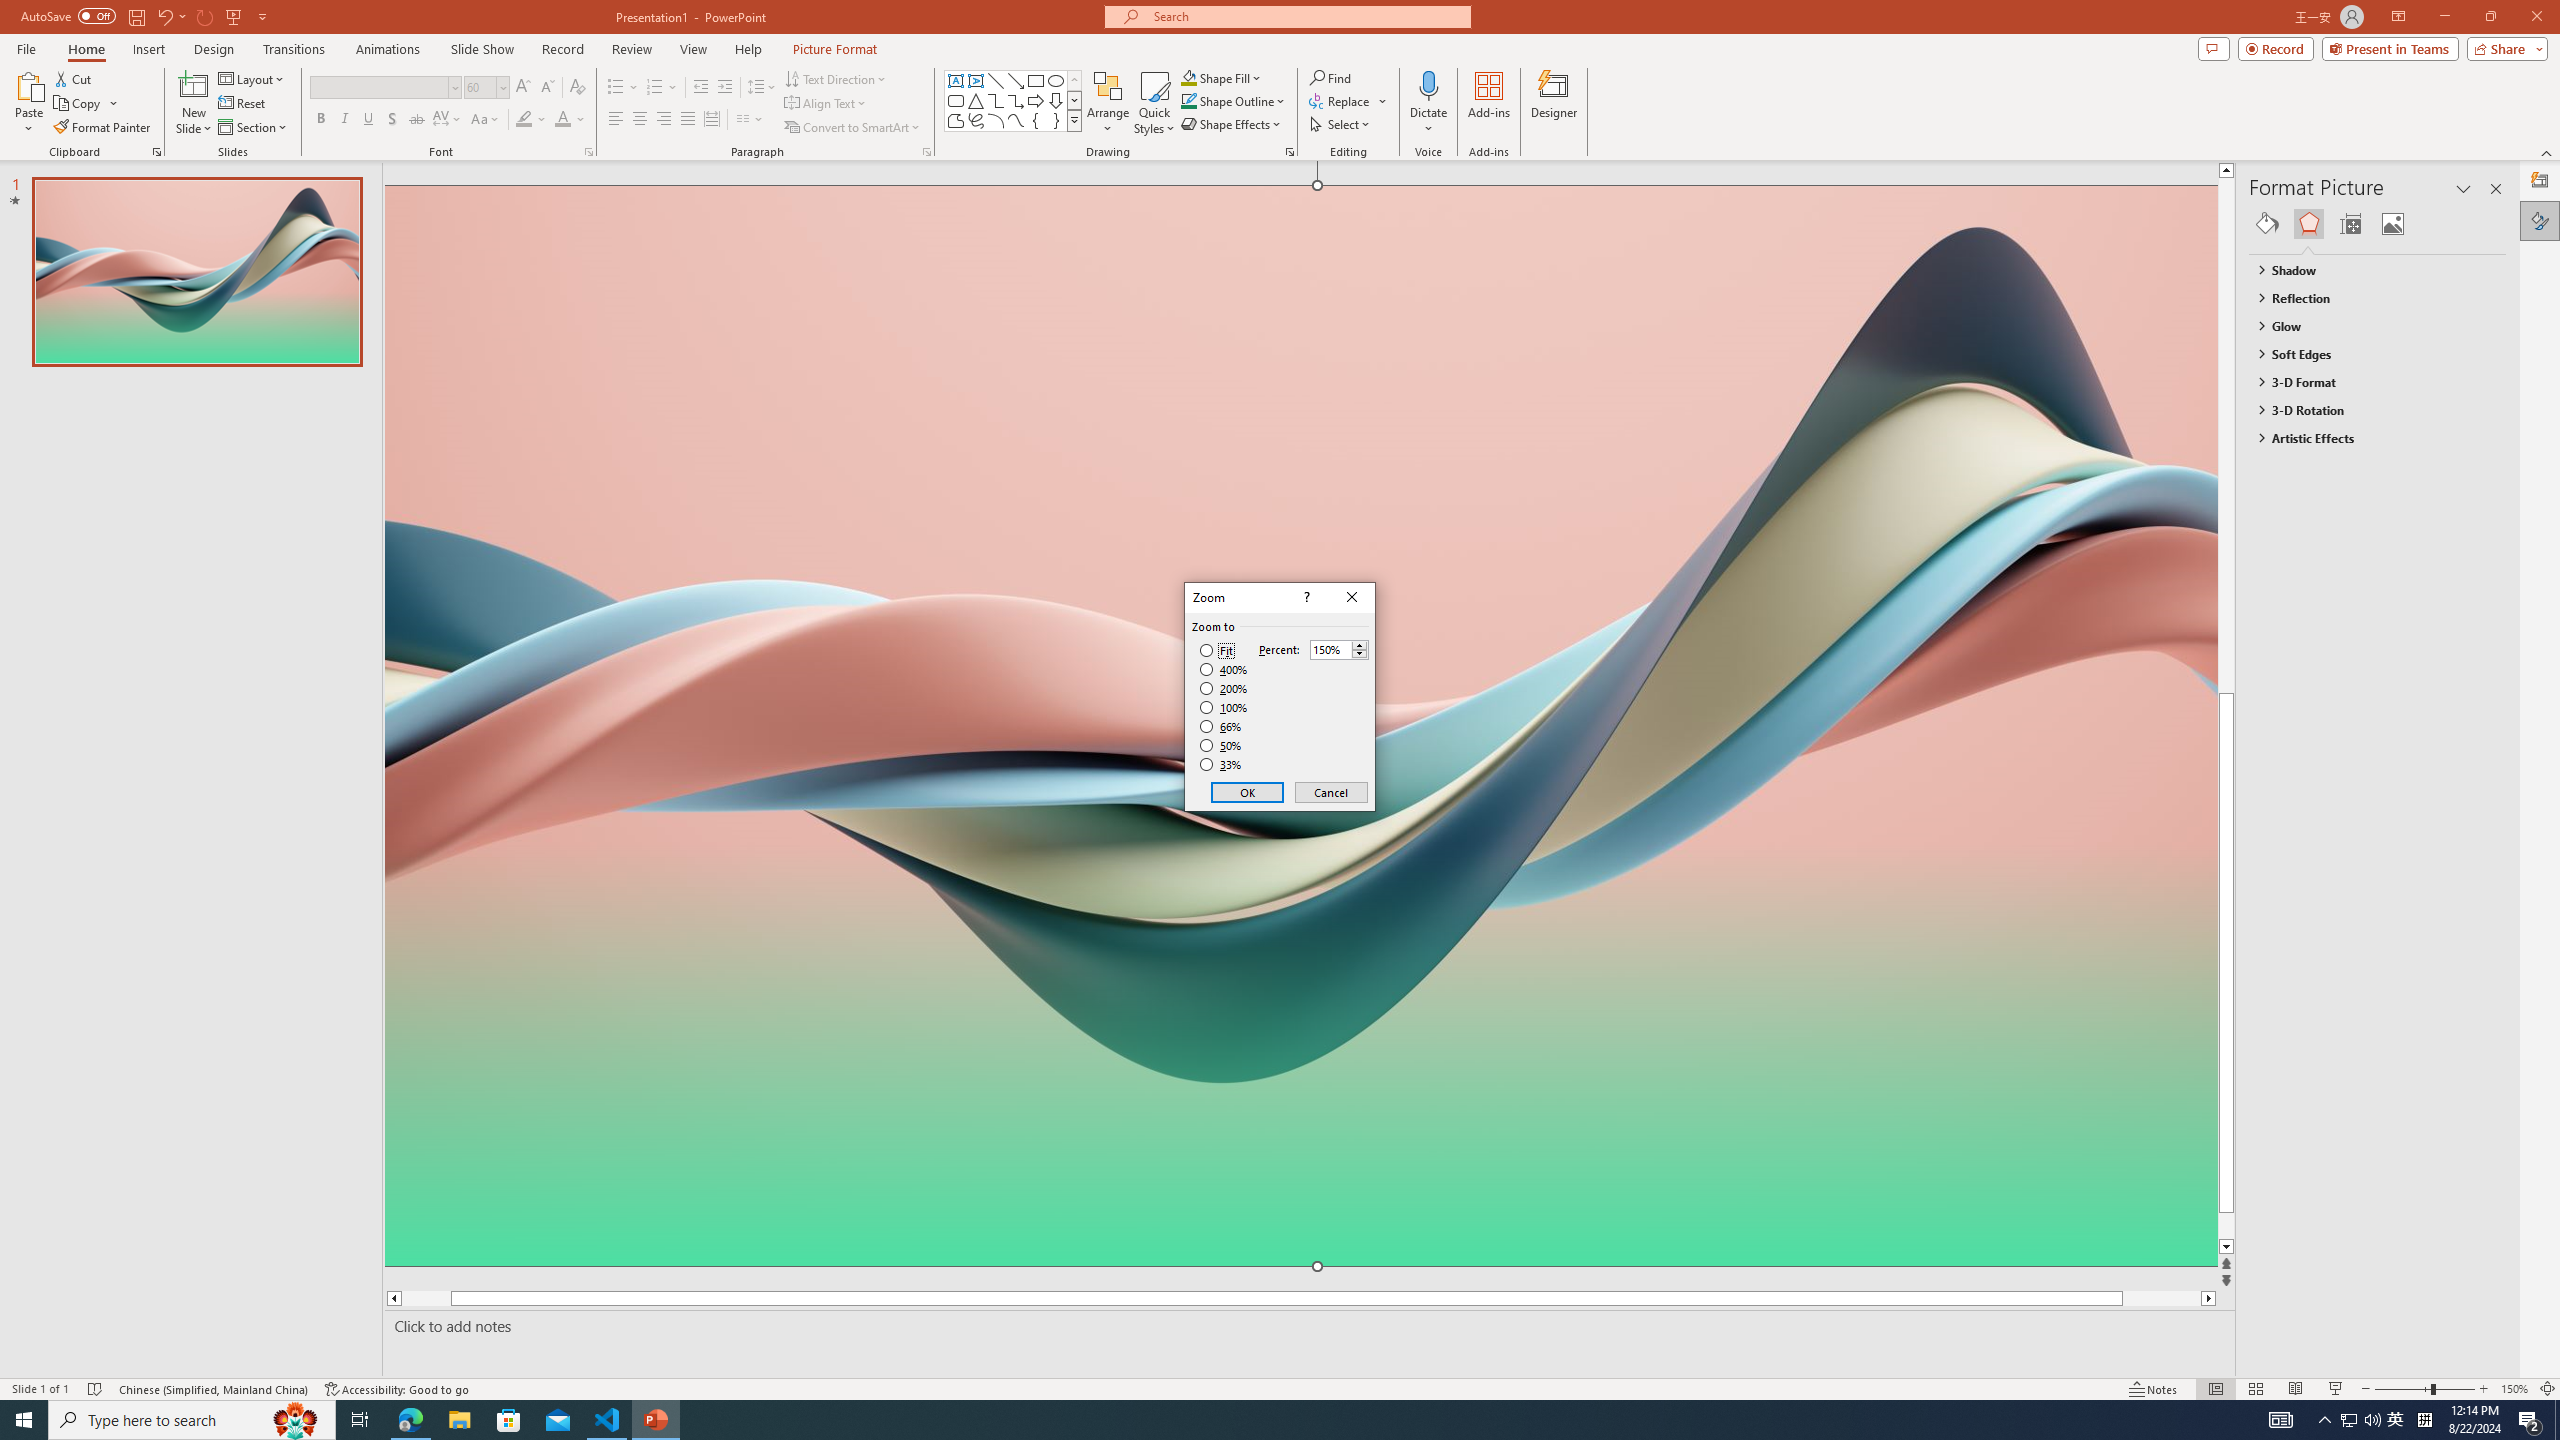 This screenshot has width=2560, height=1440. What do you see at coordinates (2497, 809) in the screenshot?
I see `Class: NetUIScrollBar` at bounding box center [2497, 809].